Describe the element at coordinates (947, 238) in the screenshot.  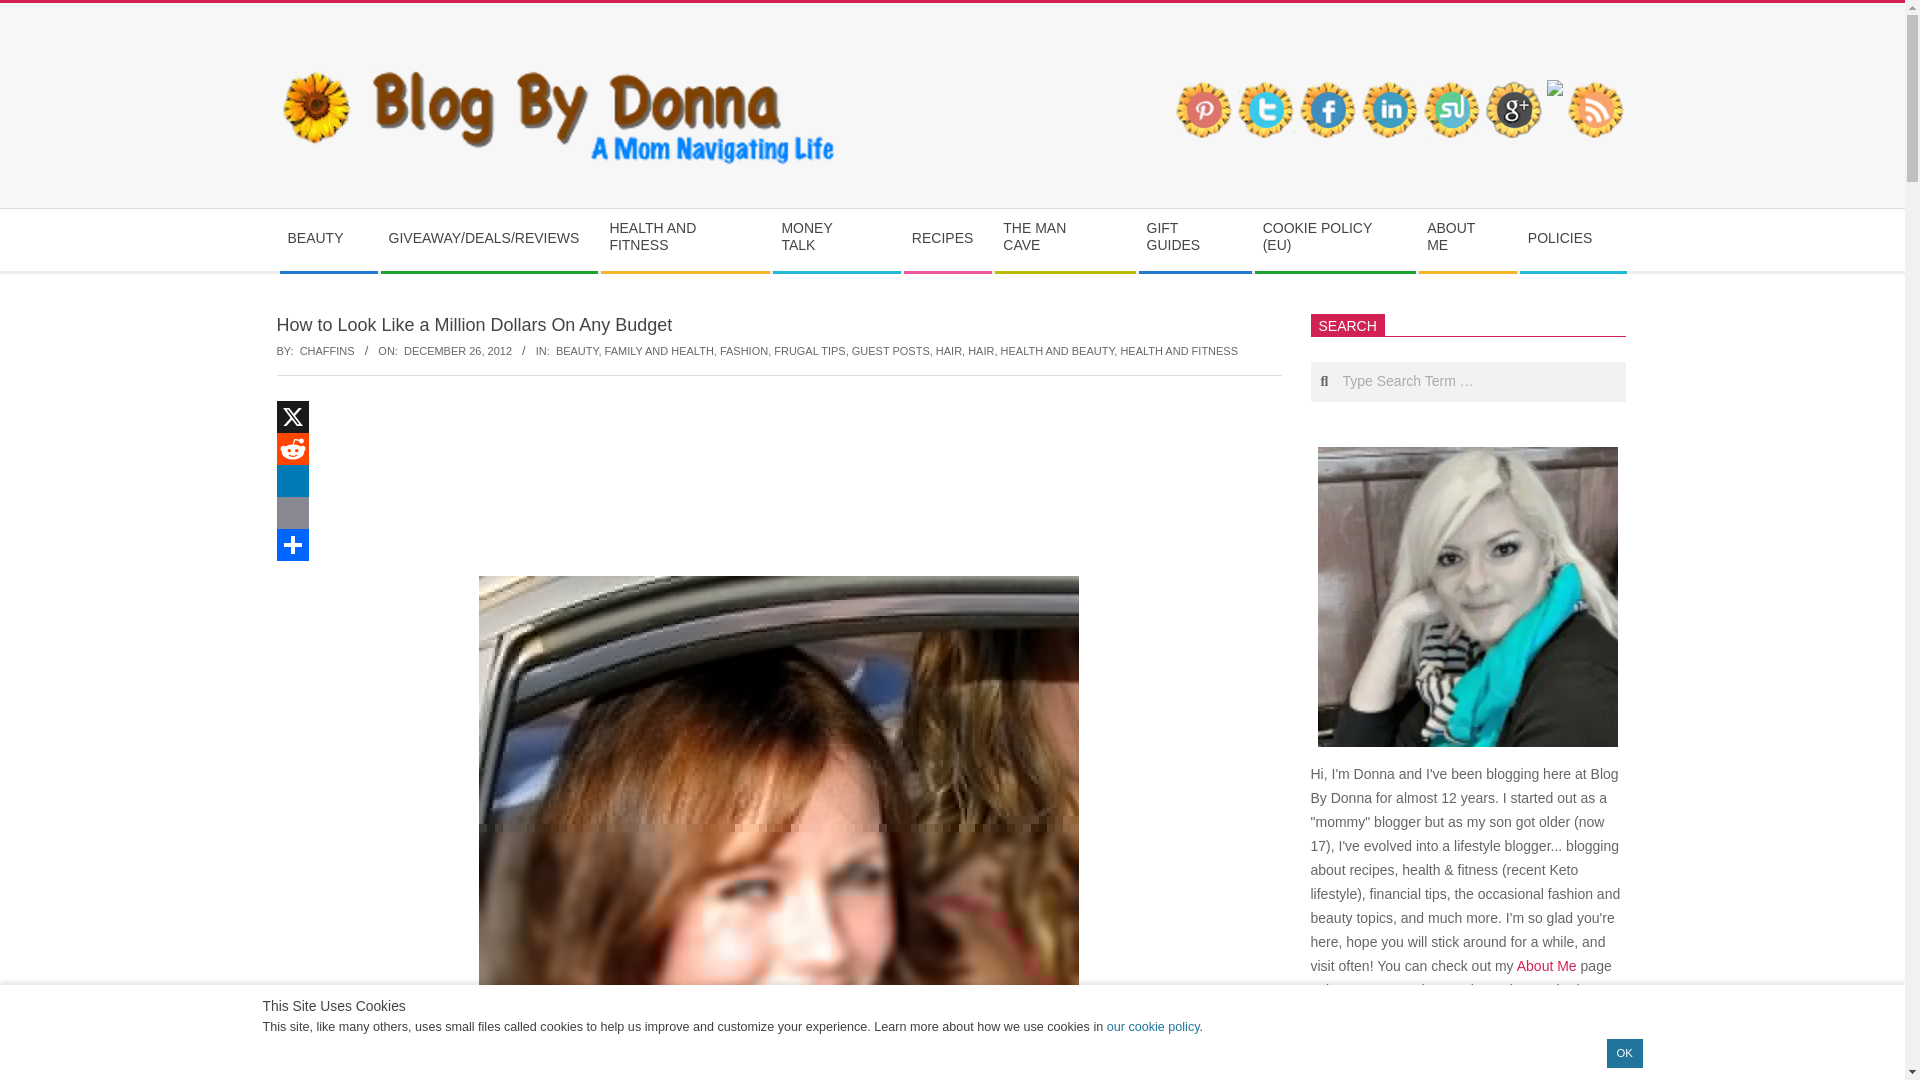
I see `RECIPES` at that location.